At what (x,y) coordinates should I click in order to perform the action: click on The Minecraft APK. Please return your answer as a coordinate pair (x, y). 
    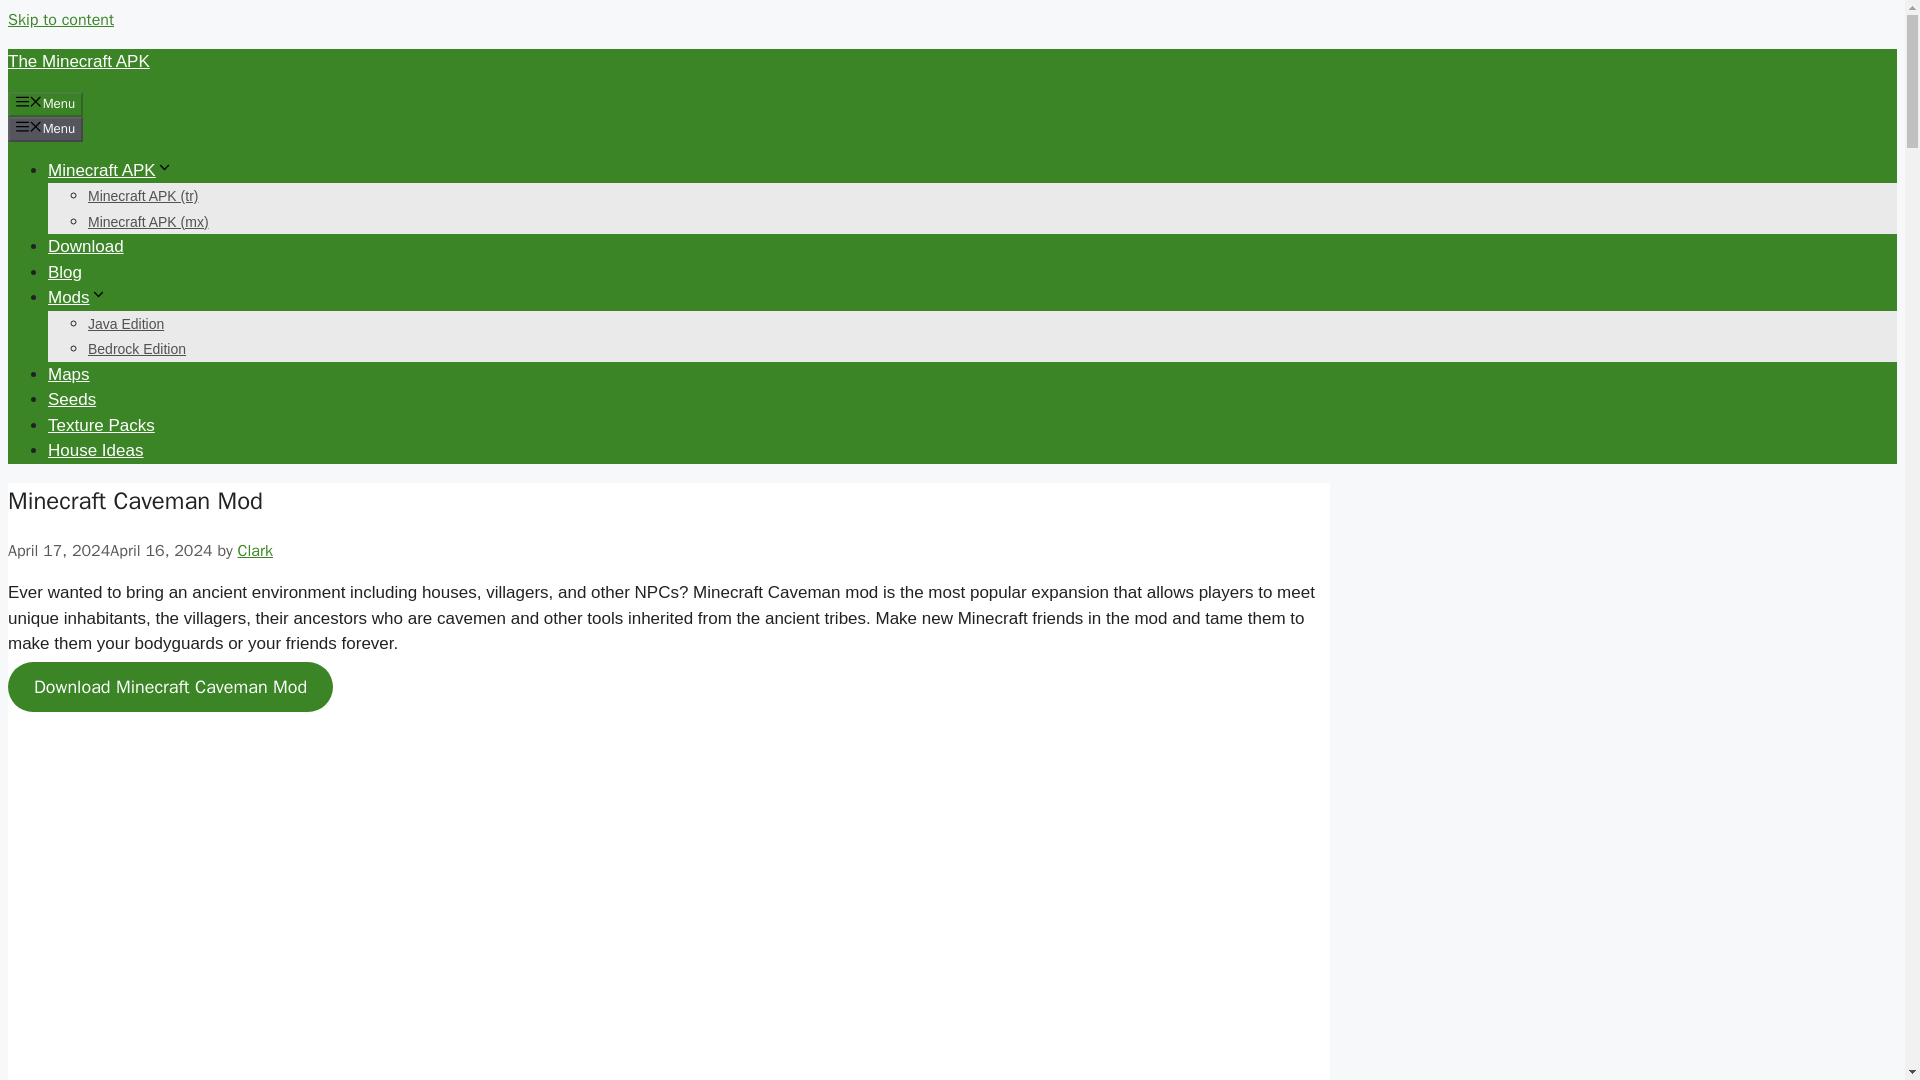
    Looking at the image, I should click on (78, 61).